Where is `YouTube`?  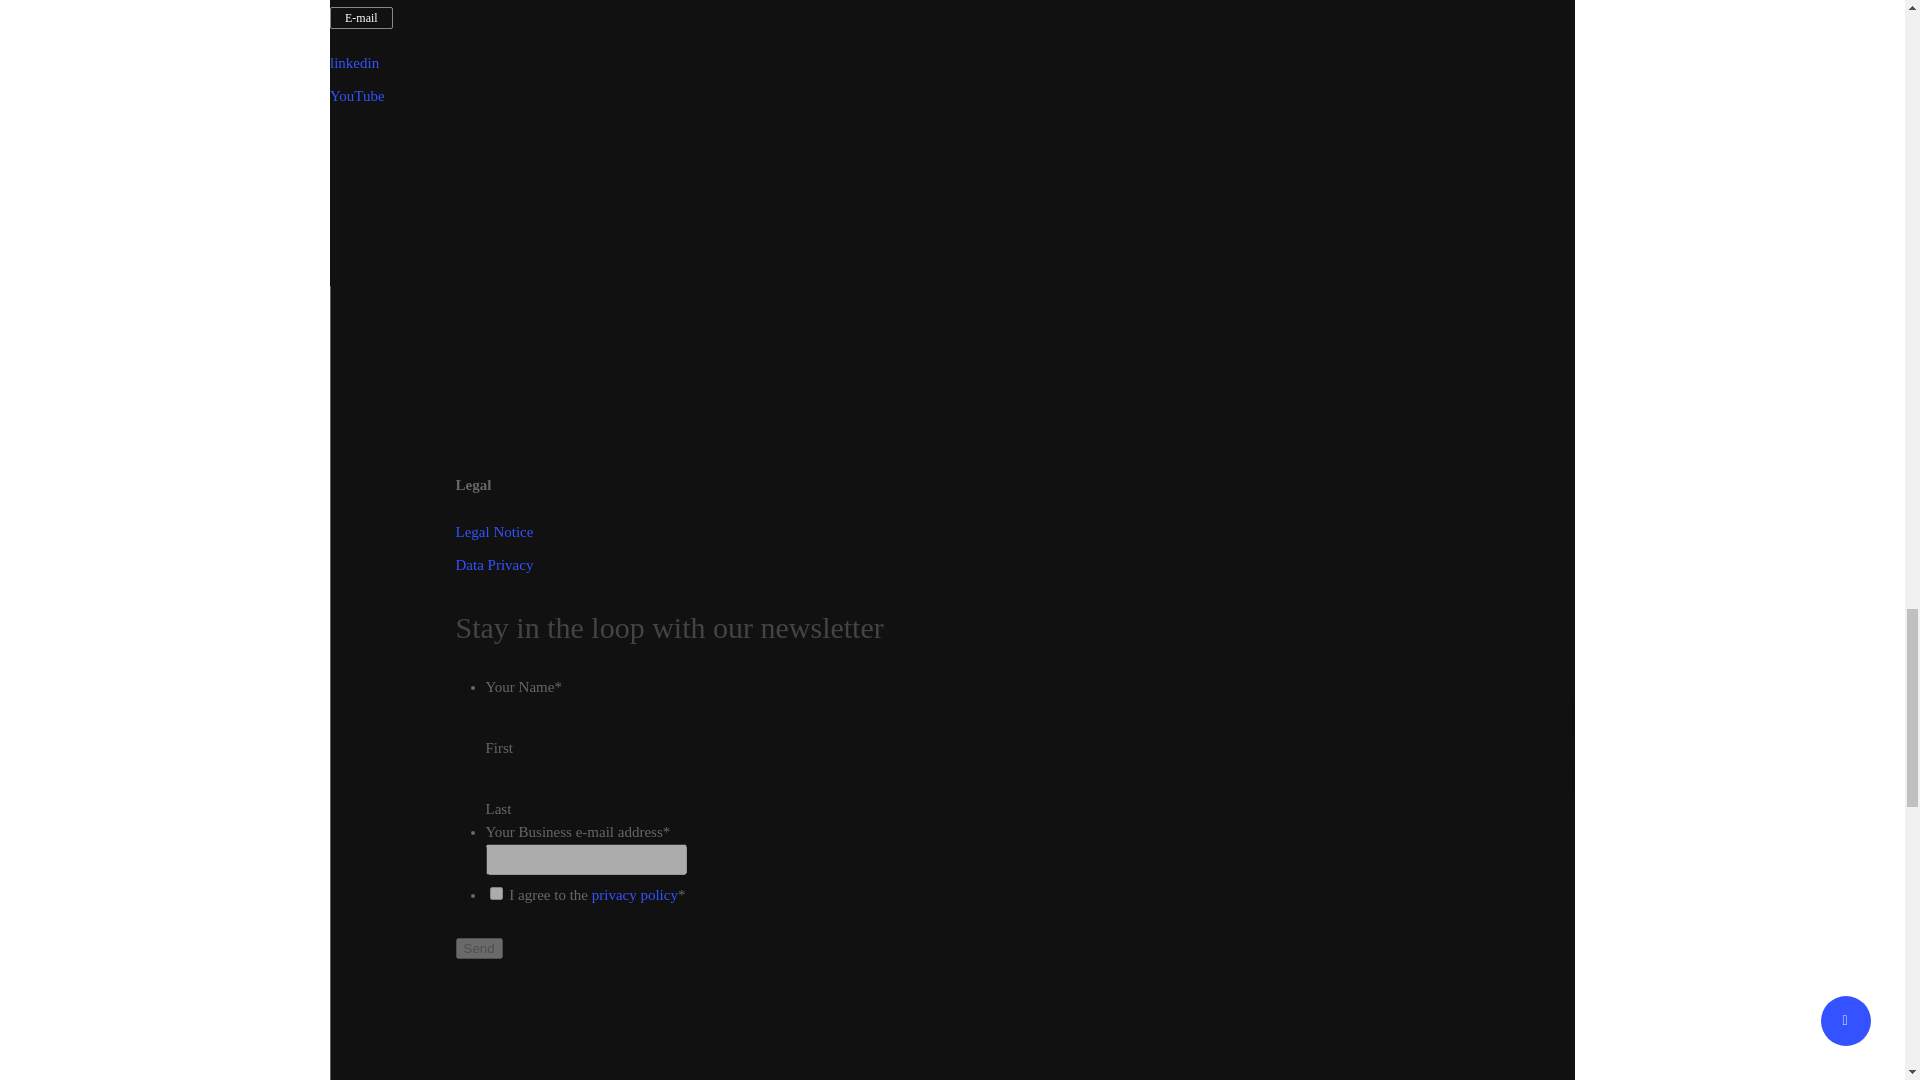
YouTube is located at coordinates (358, 95).